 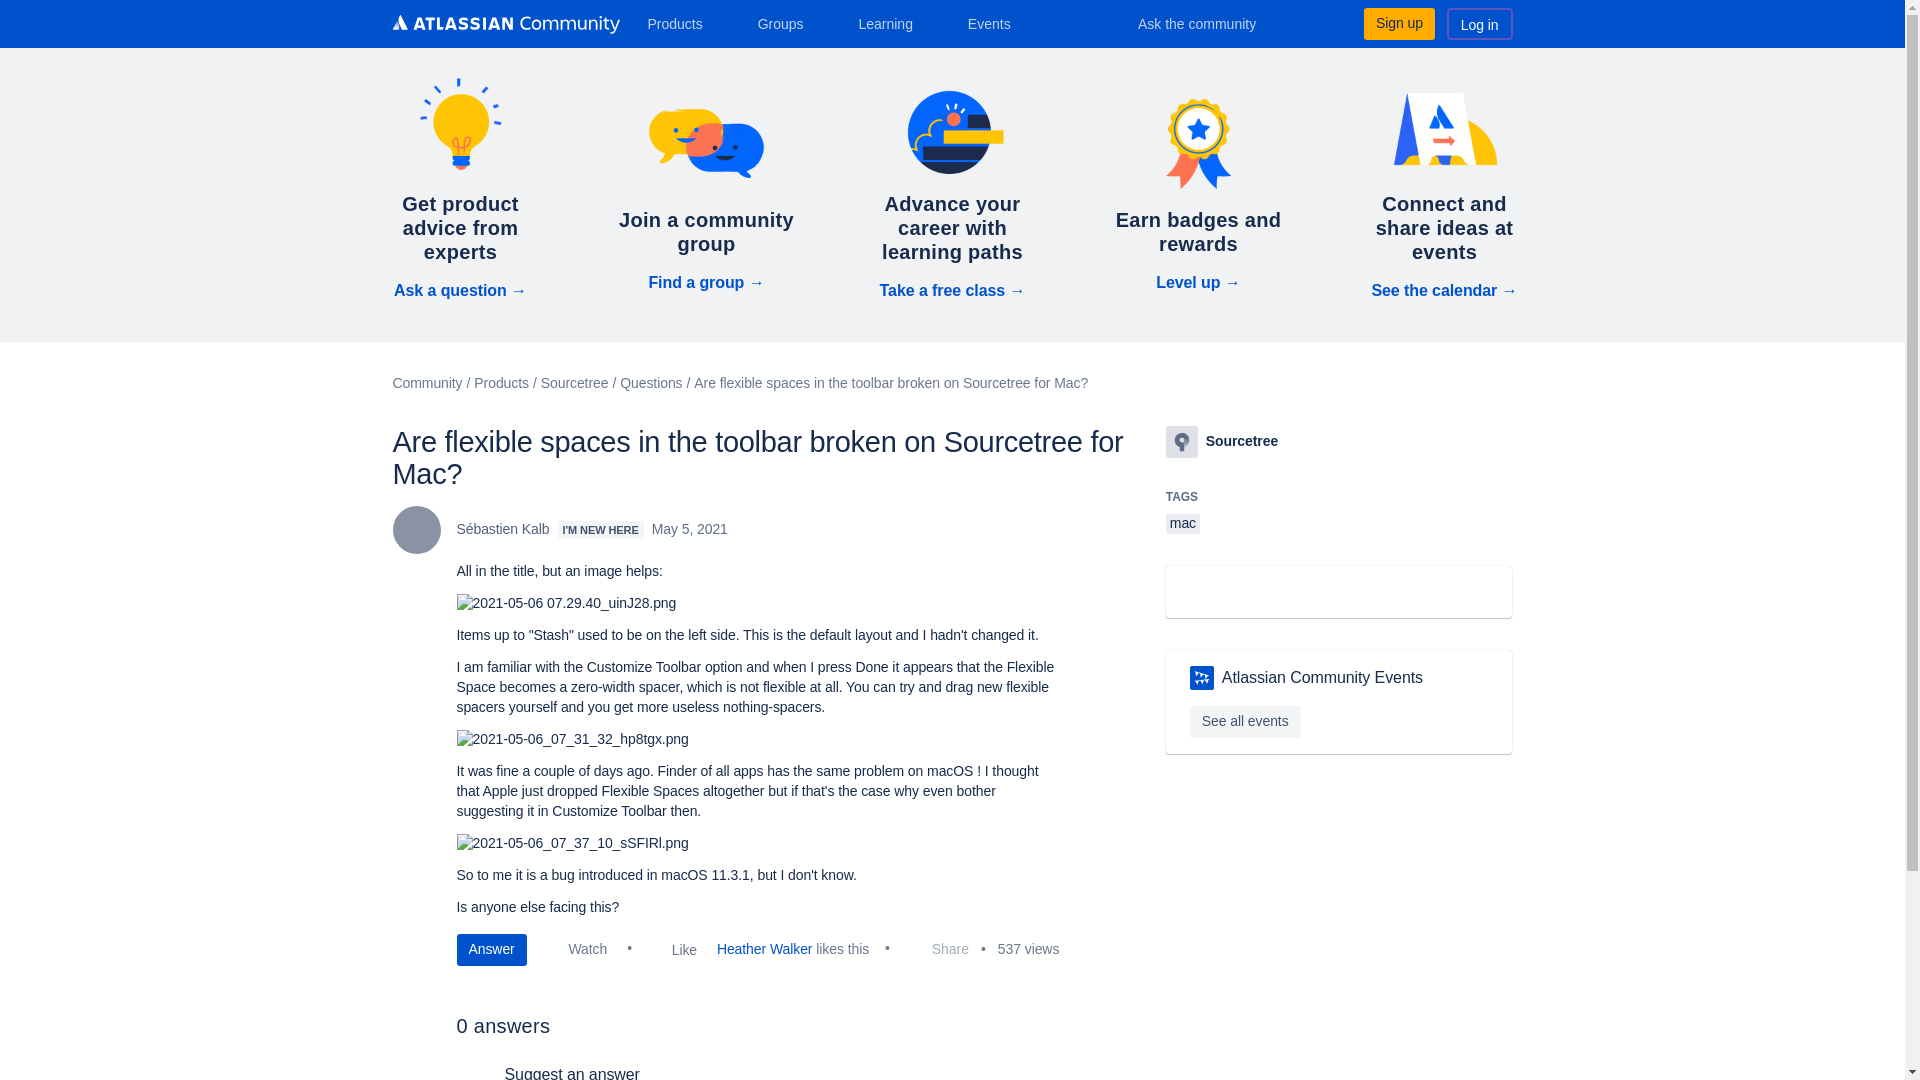 What do you see at coordinates (1210, 23) in the screenshot?
I see `Ask the community ` at bounding box center [1210, 23].